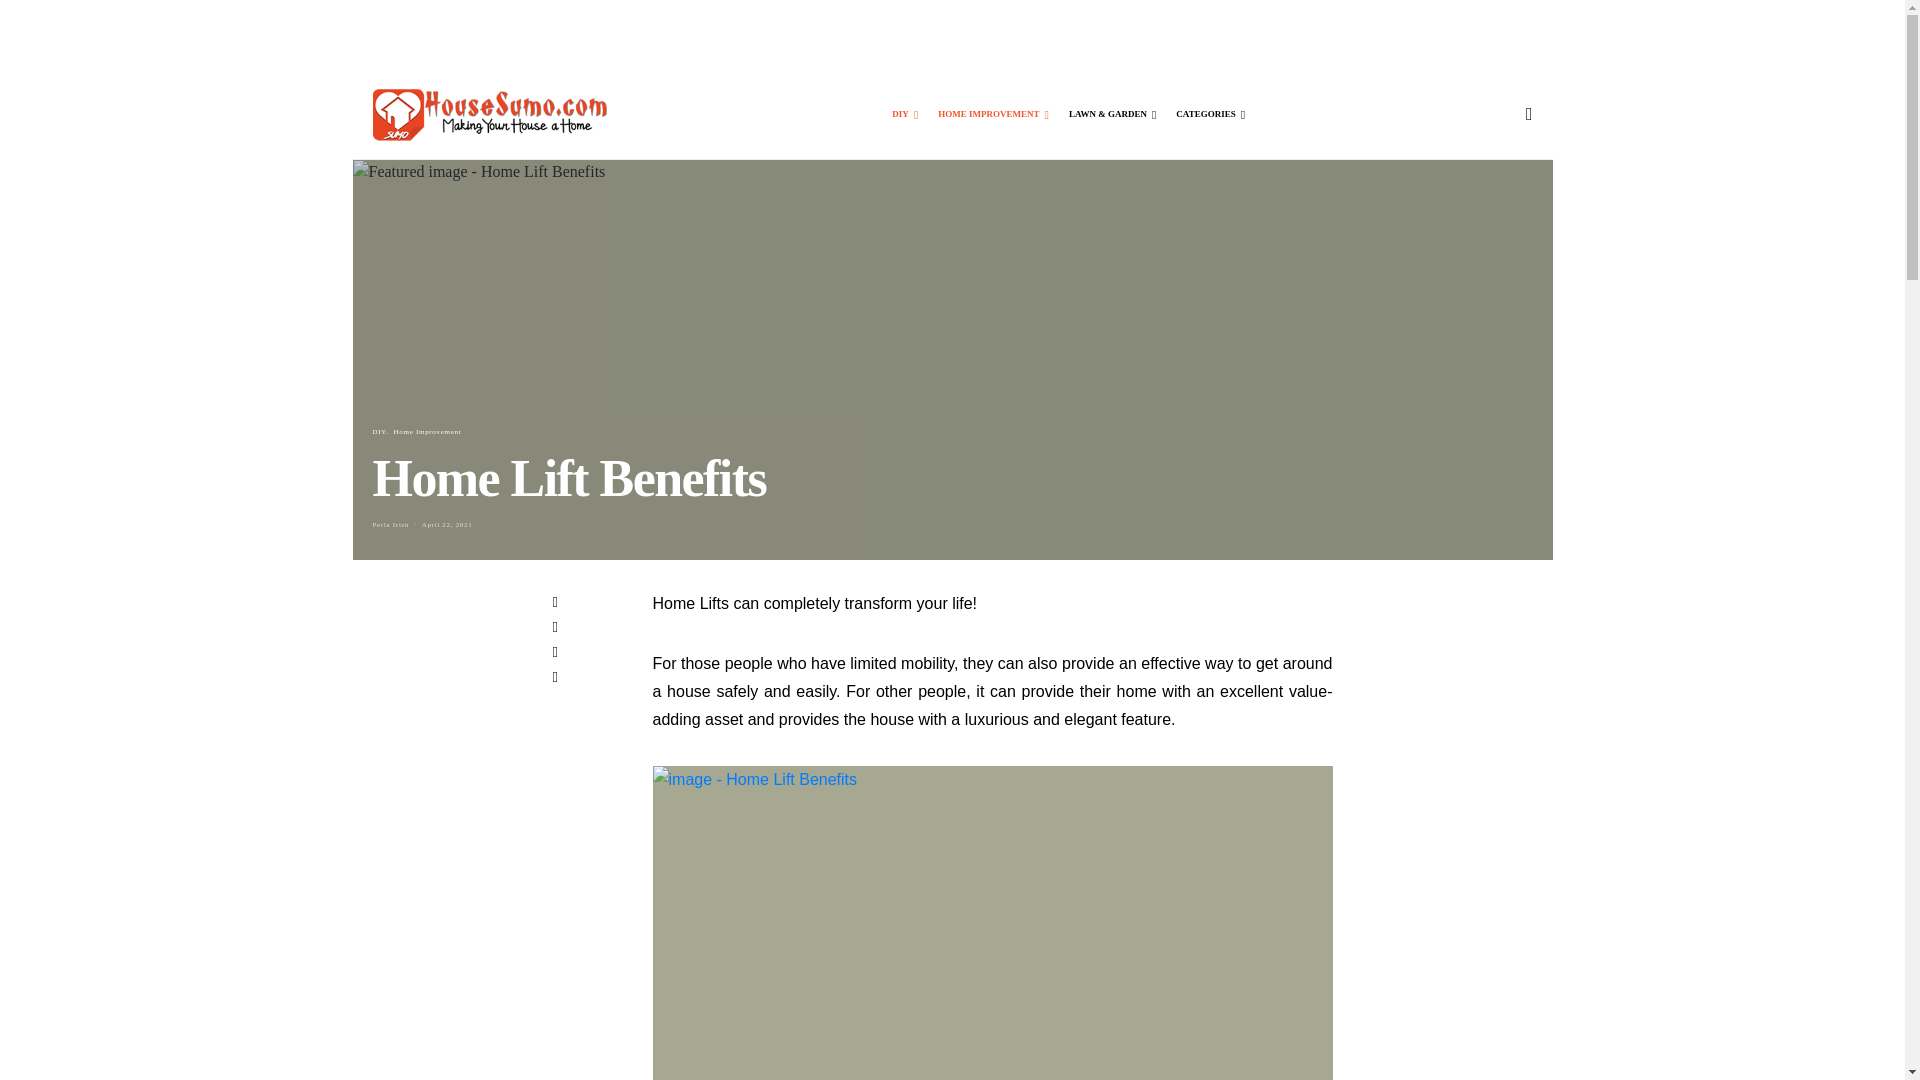 Image resolution: width=1920 pixels, height=1080 pixels. I want to click on DIY, so click(904, 114).